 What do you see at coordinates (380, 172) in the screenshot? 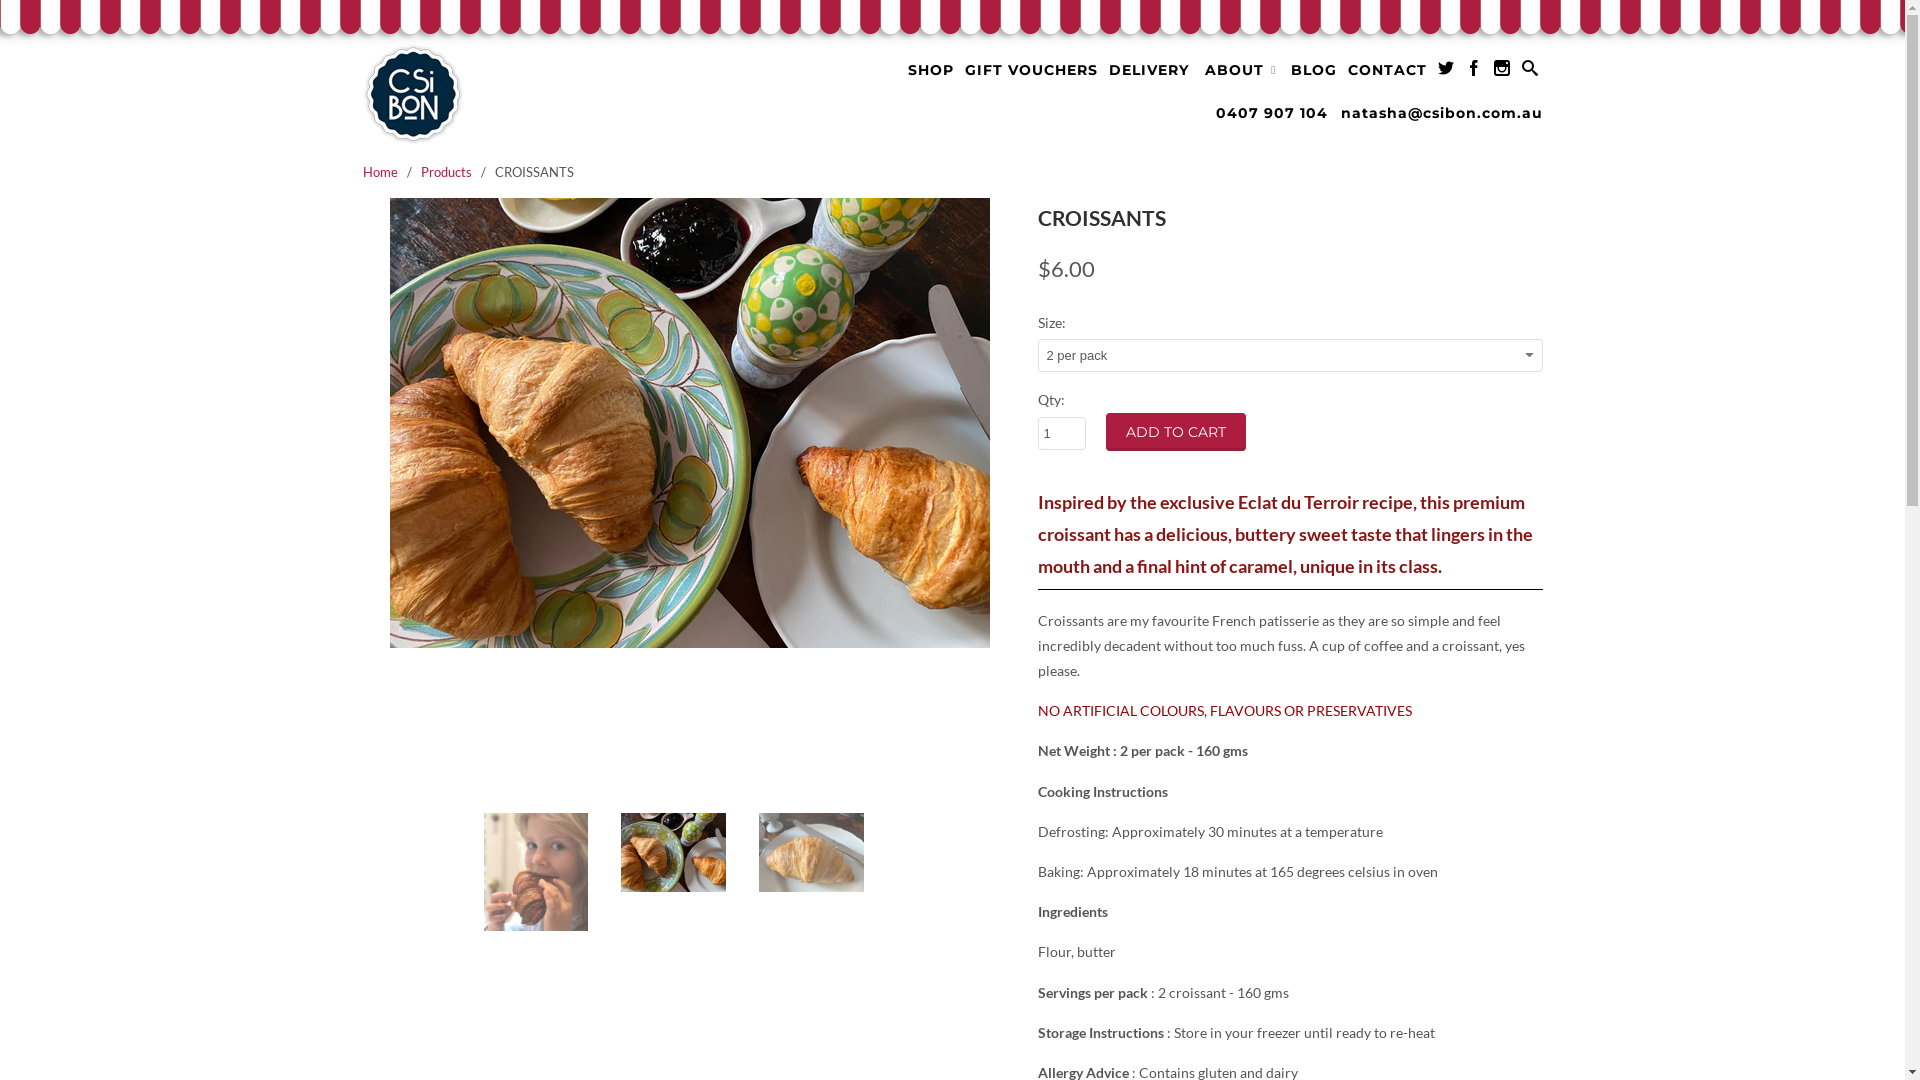
I see `Home` at bounding box center [380, 172].